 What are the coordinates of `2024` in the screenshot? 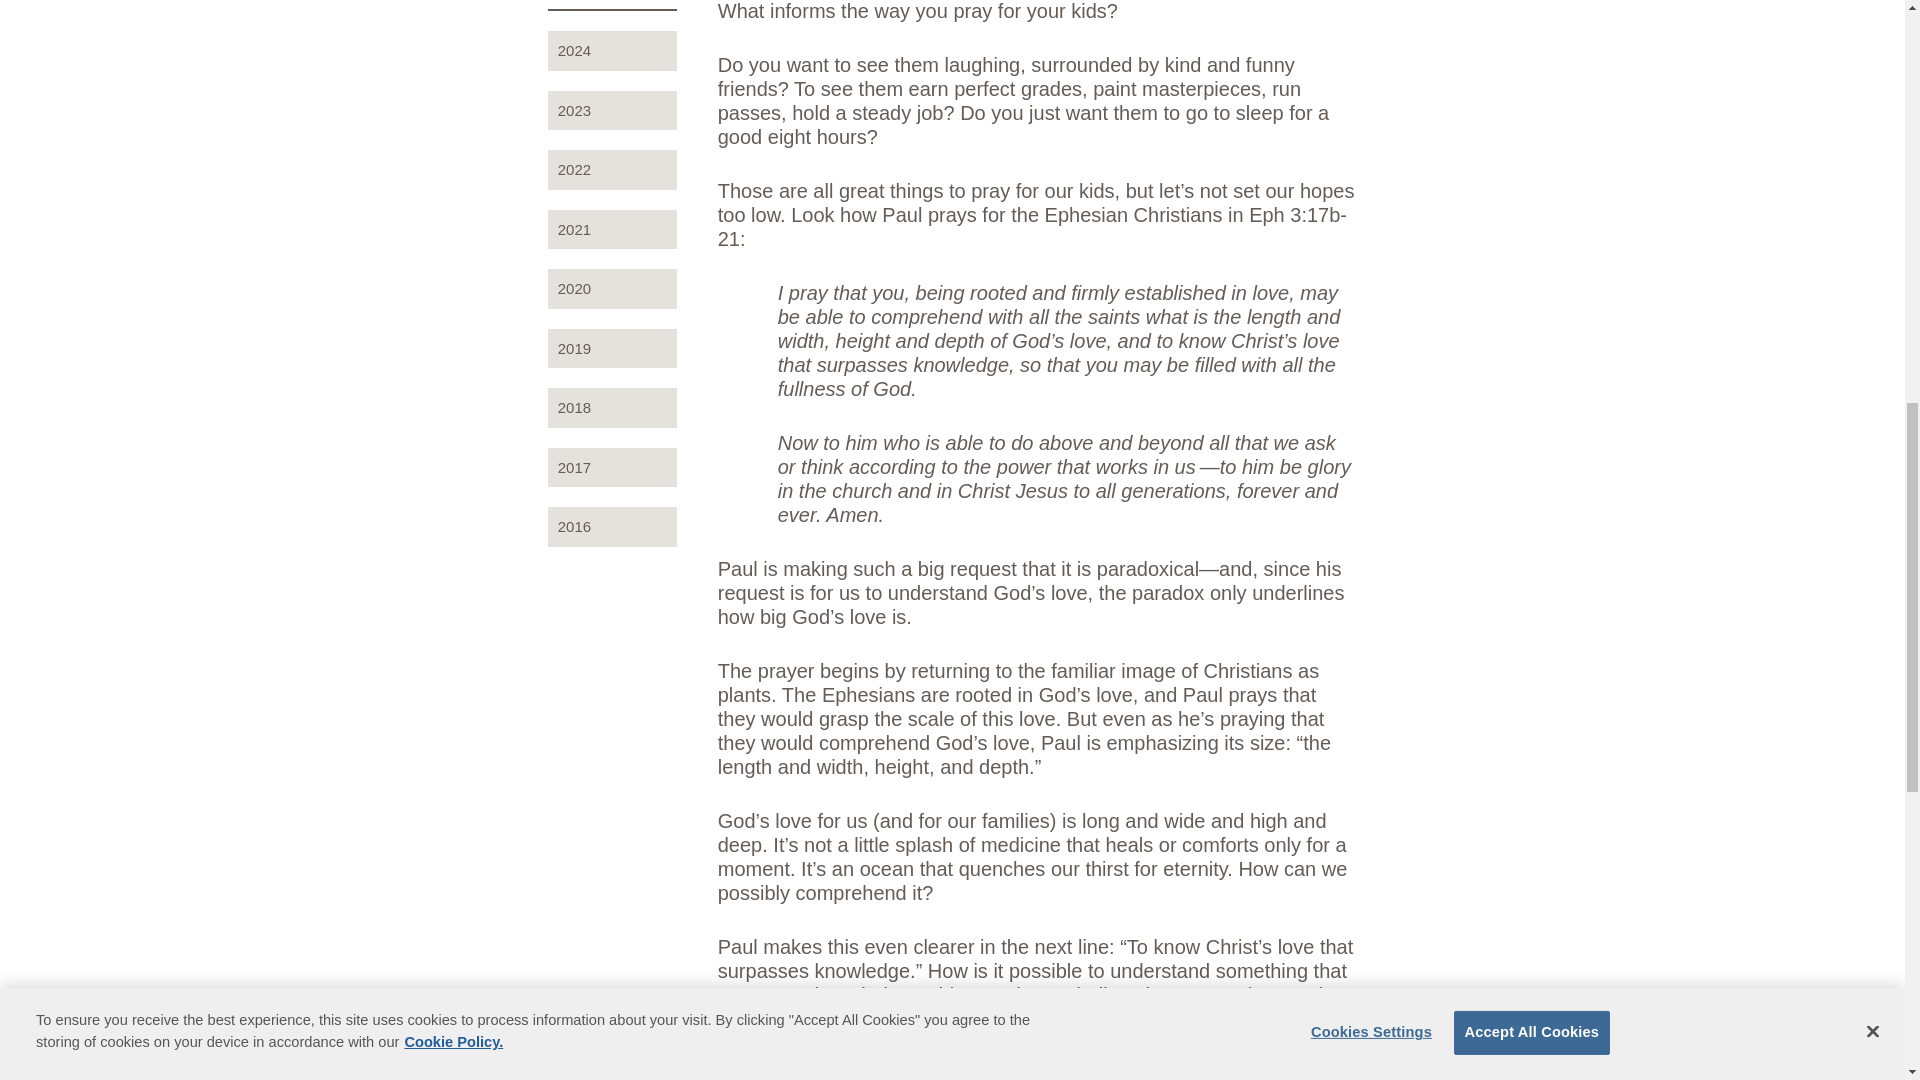 It's located at (612, 51).